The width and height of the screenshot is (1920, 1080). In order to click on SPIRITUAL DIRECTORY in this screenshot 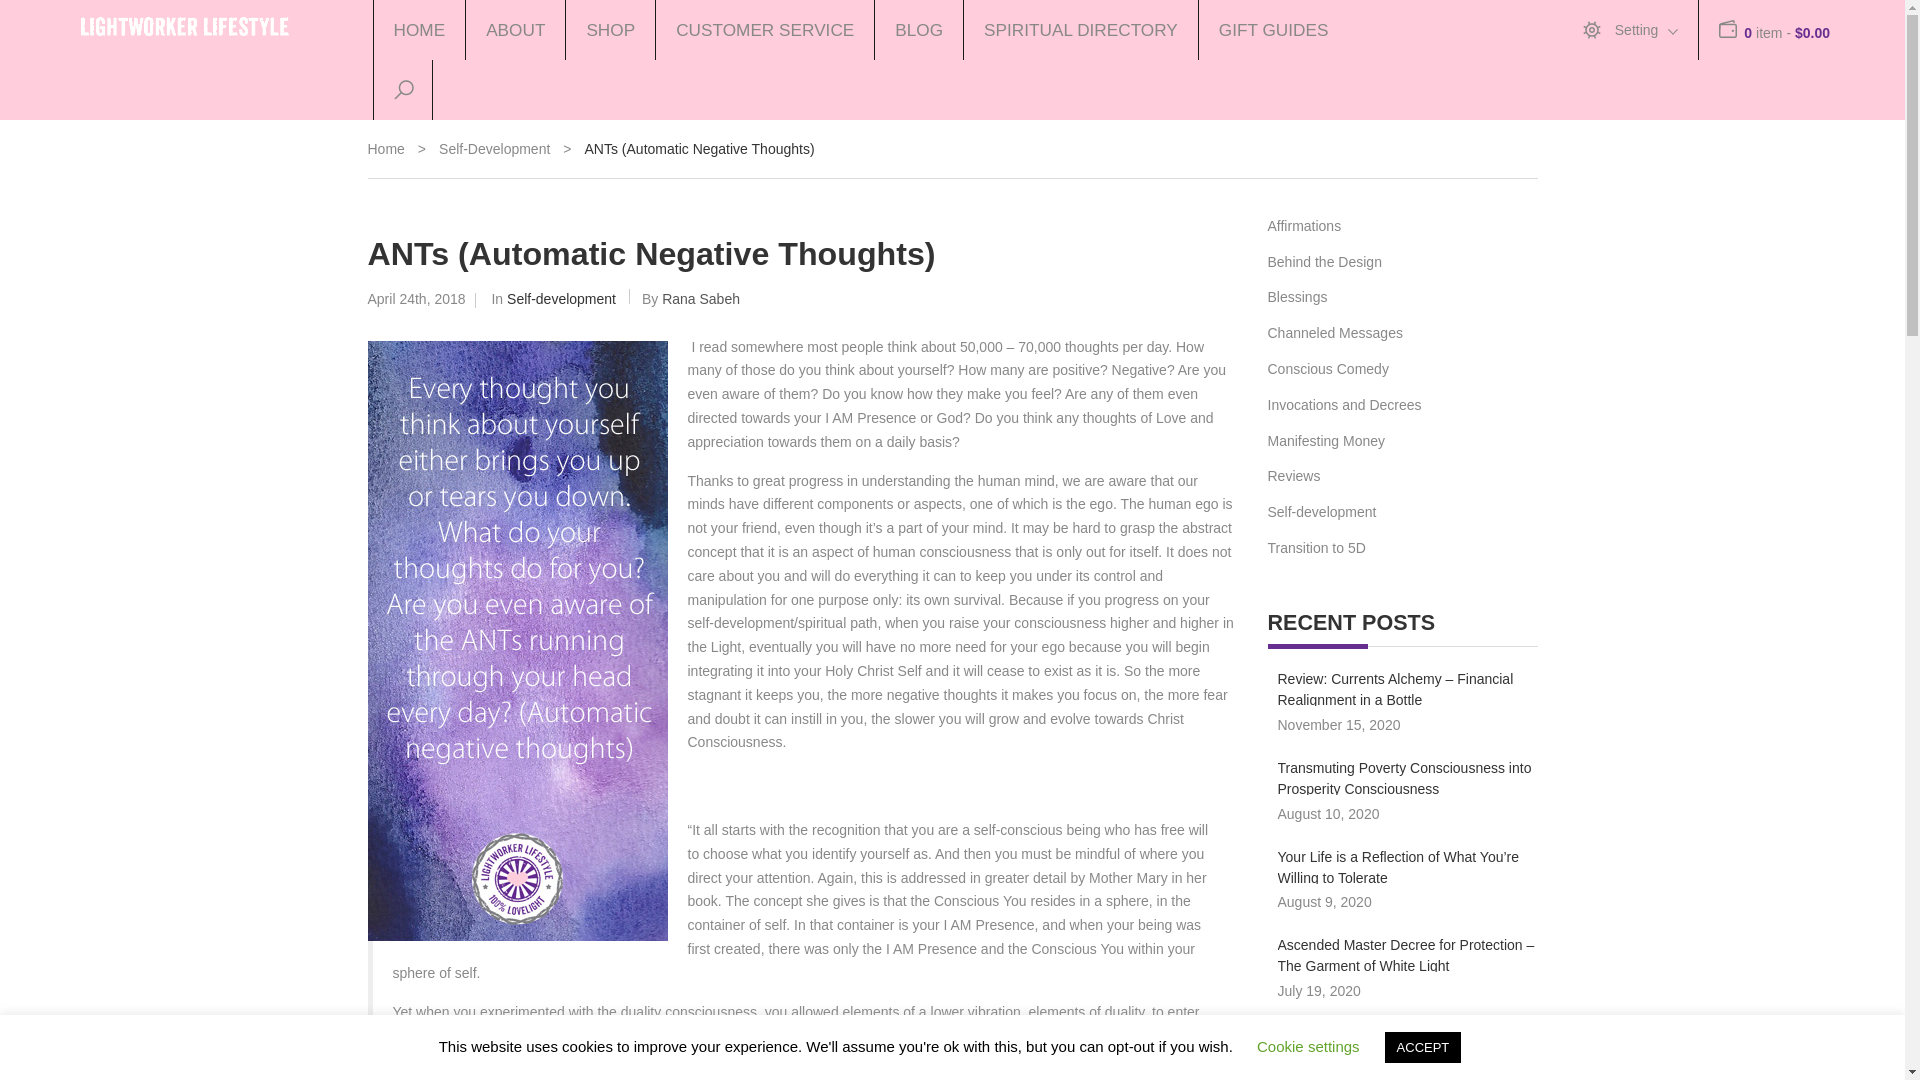, I will do `click(1080, 30)`.